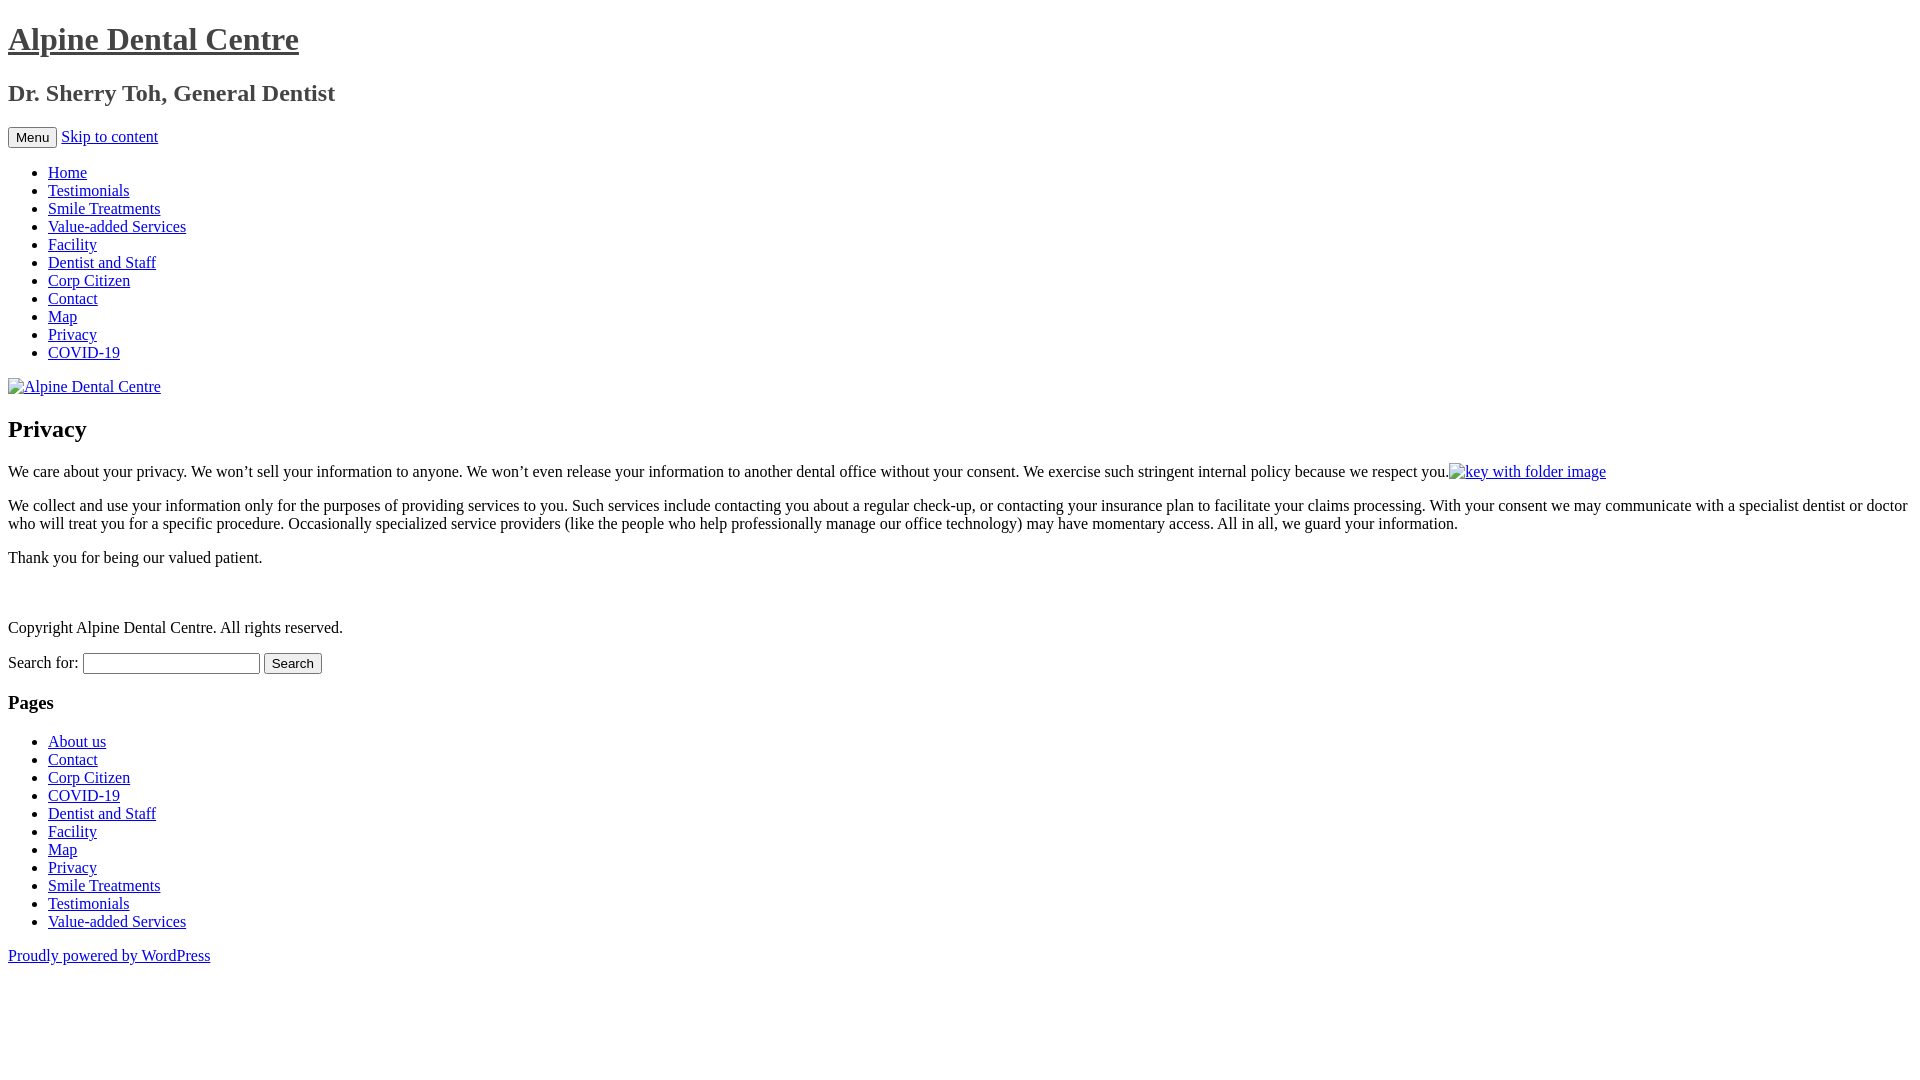  What do you see at coordinates (89, 904) in the screenshot?
I see `Testimonials` at bounding box center [89, 904].